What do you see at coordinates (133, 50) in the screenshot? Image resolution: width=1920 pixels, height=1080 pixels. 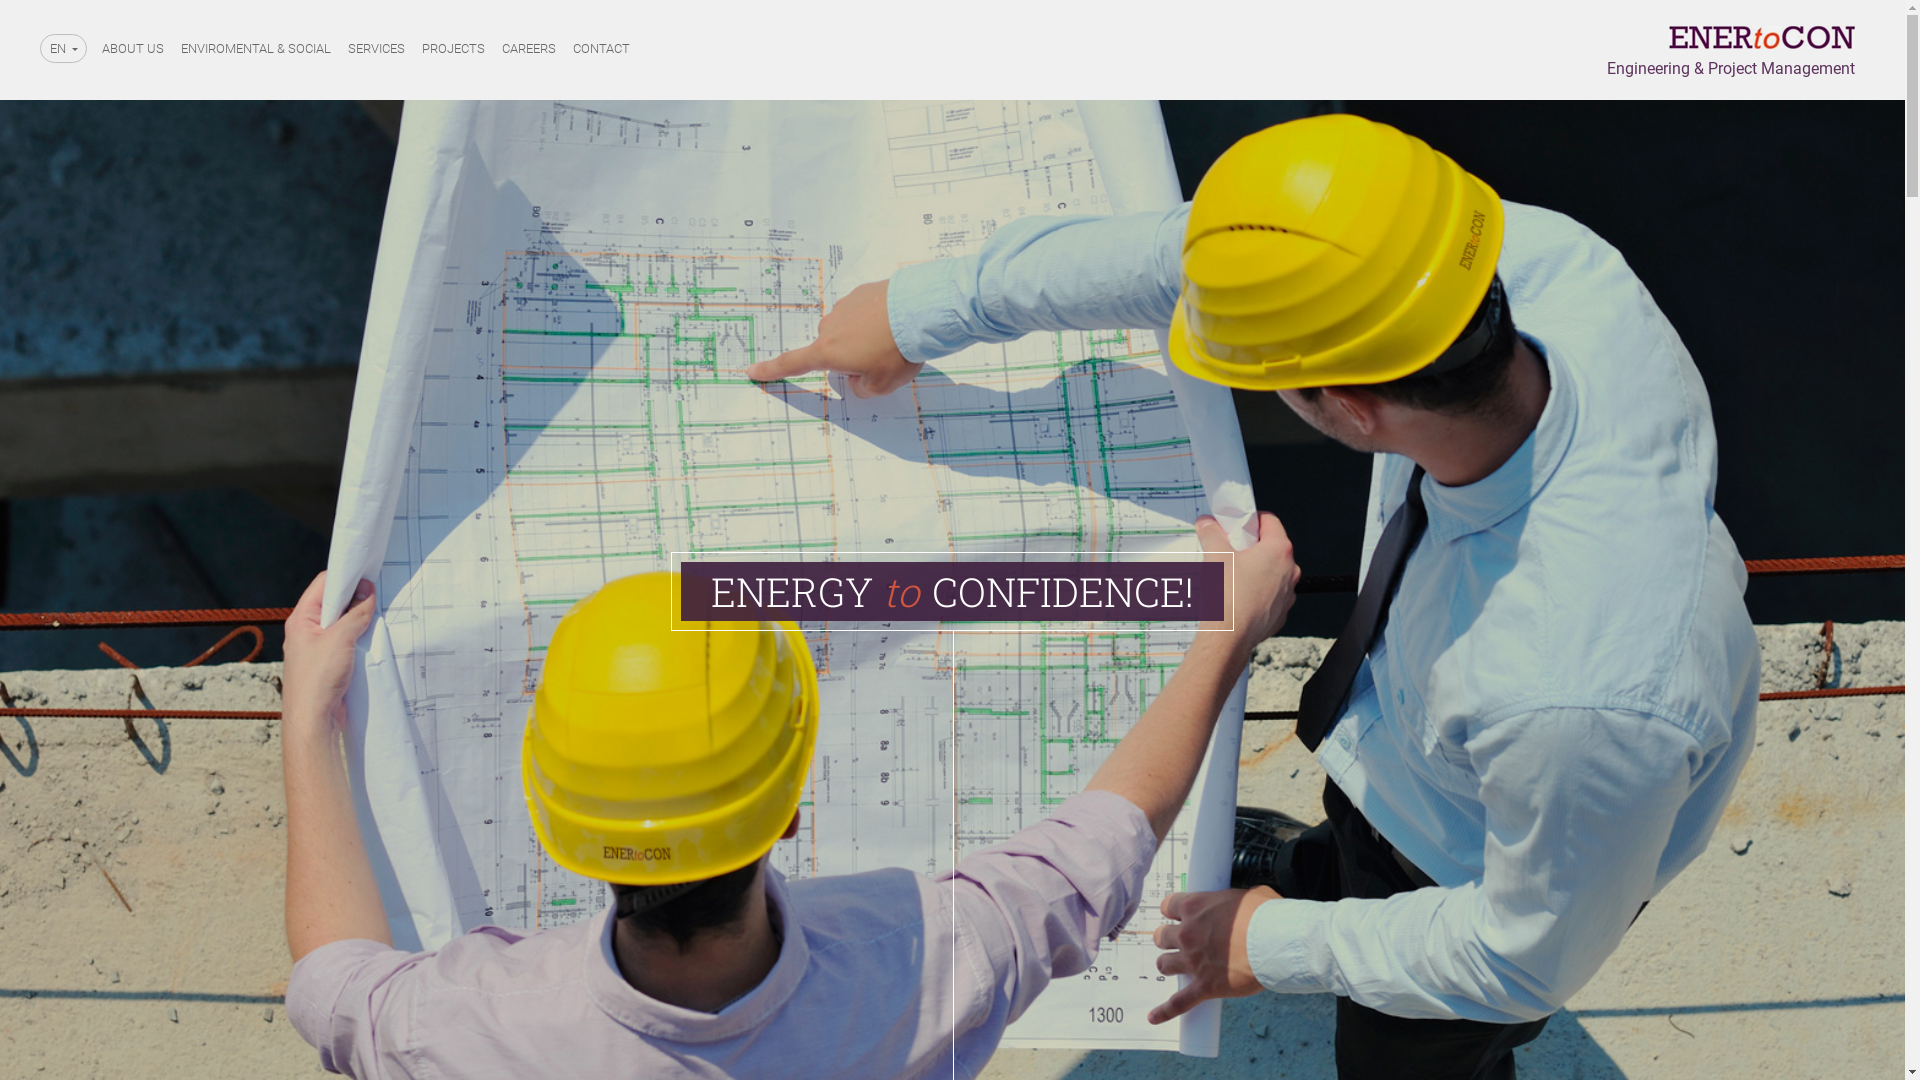 I see `ABOUT US` at bounding box center [133, 50].